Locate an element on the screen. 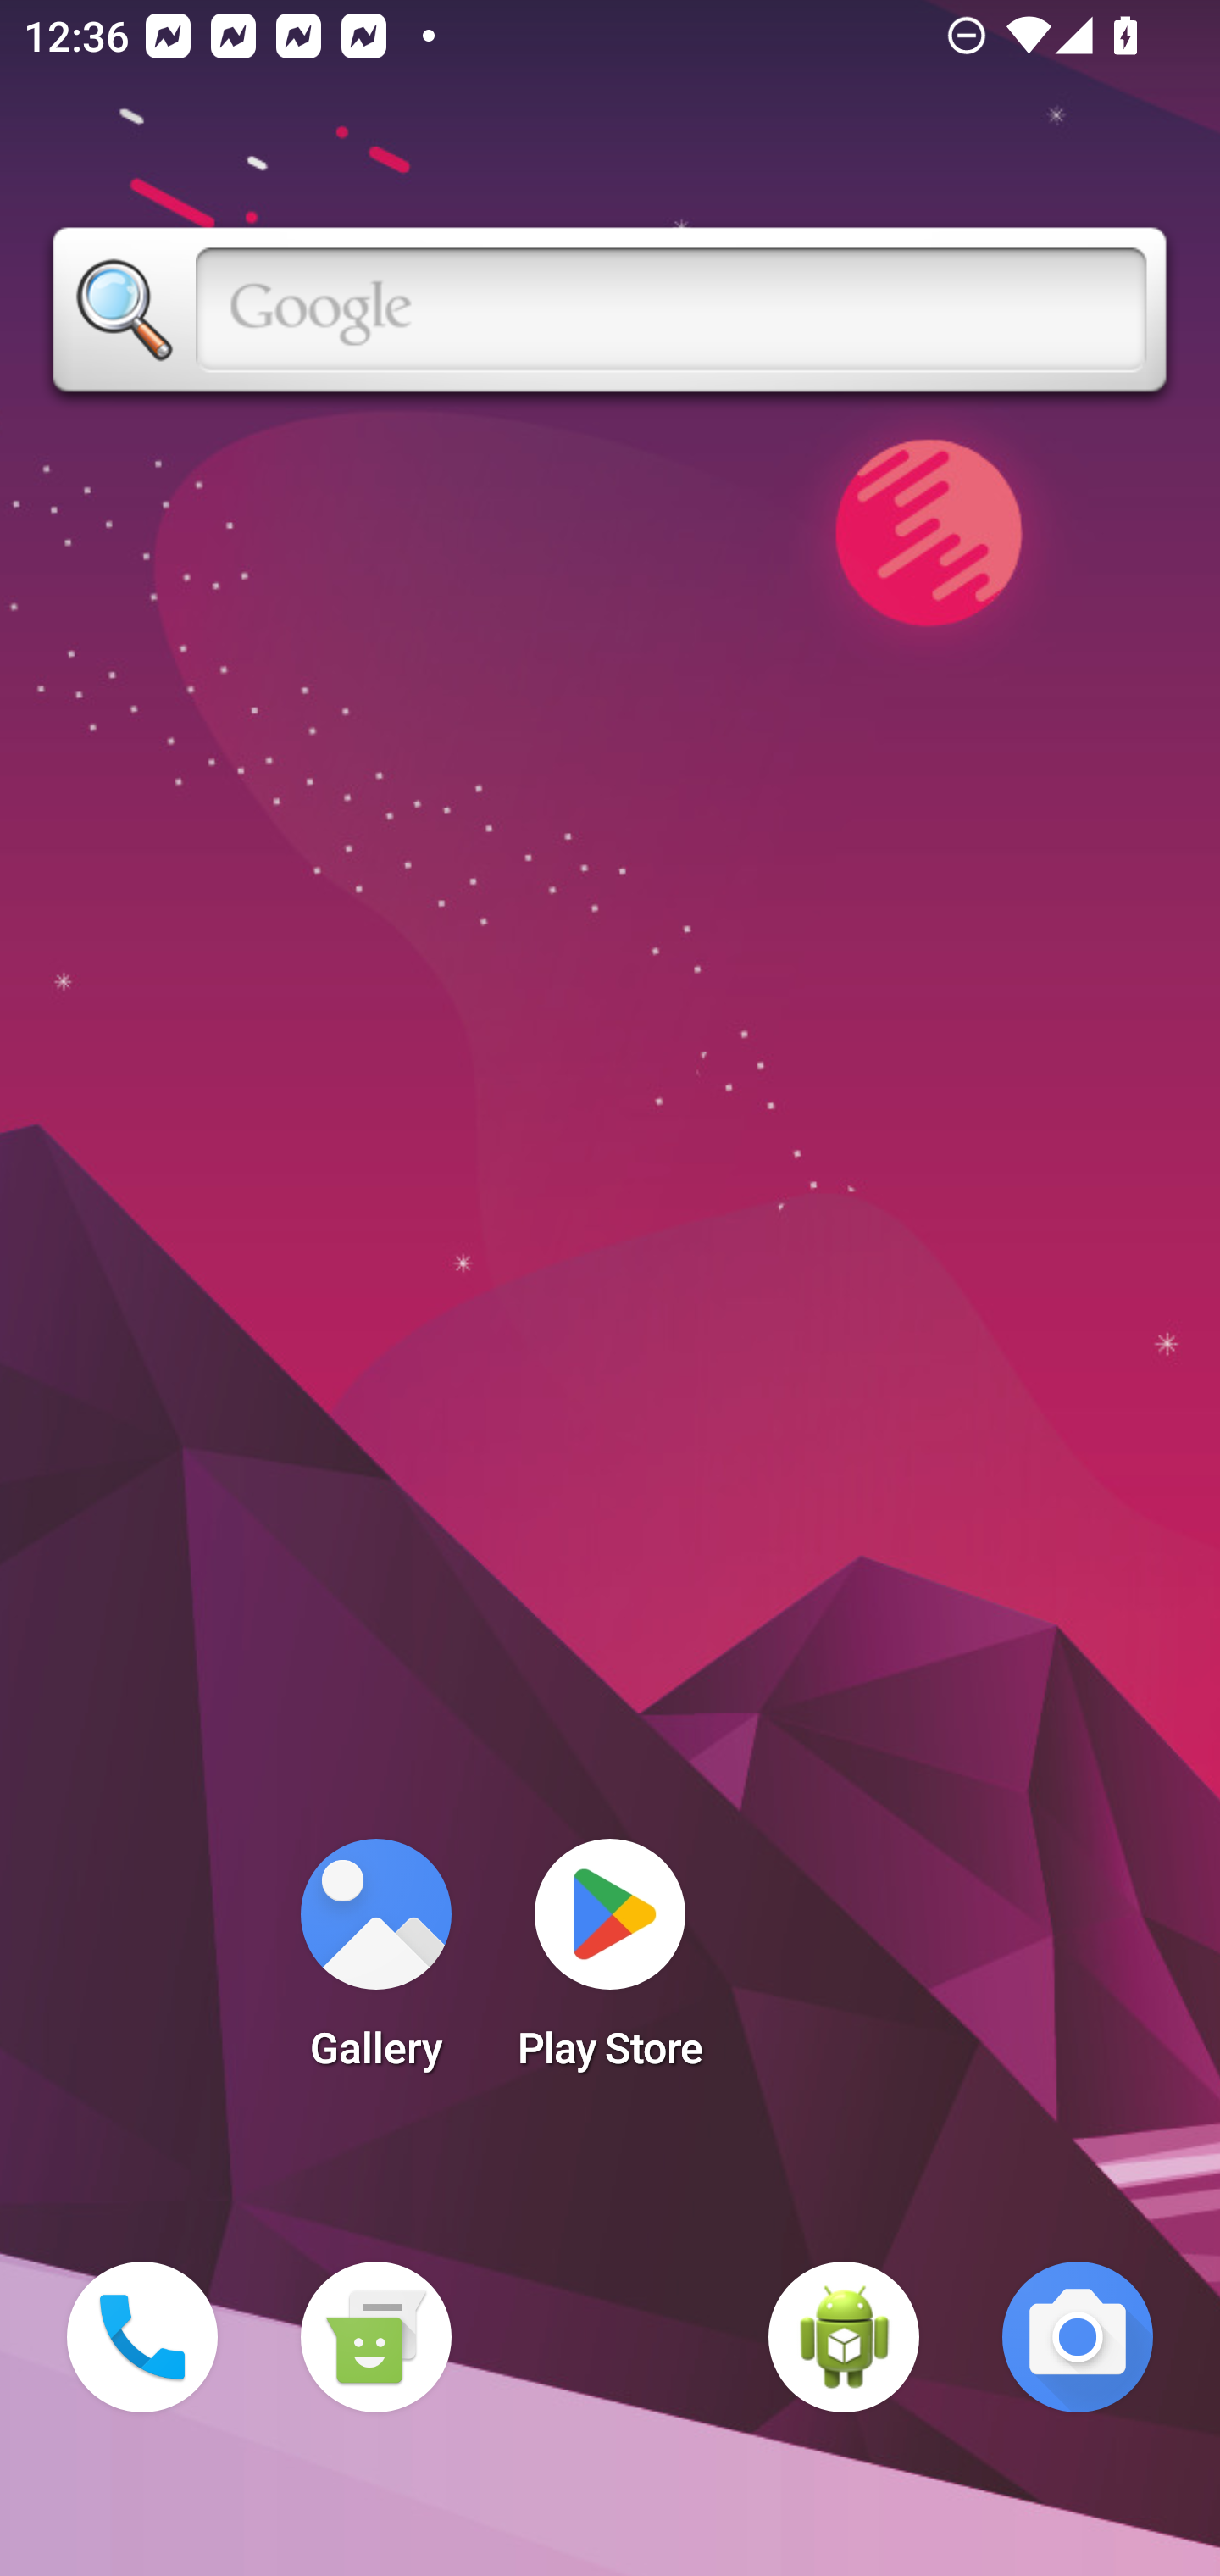 Image resolution: width=1220 pixels, height=2576 pixels. Phone is located at coordinates (142, 2337).